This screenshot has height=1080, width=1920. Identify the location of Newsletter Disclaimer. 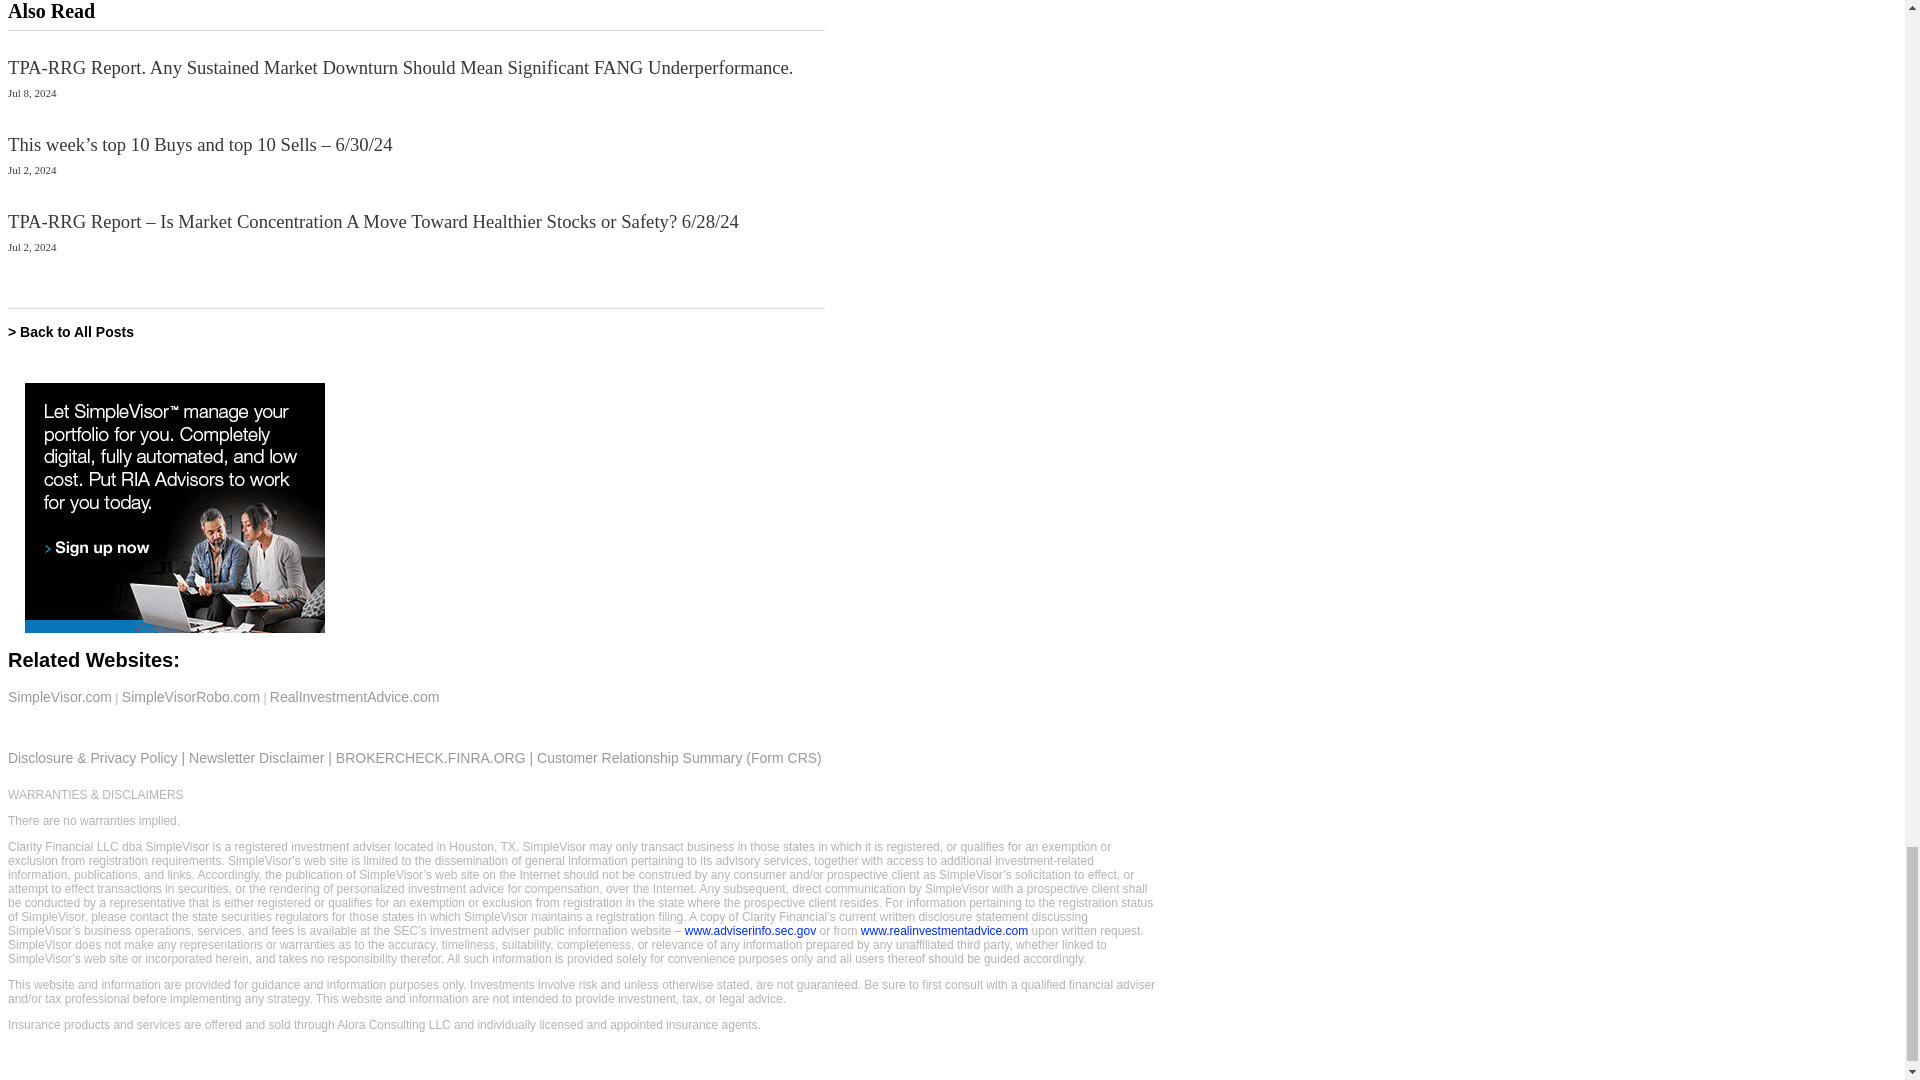
(256, 757).